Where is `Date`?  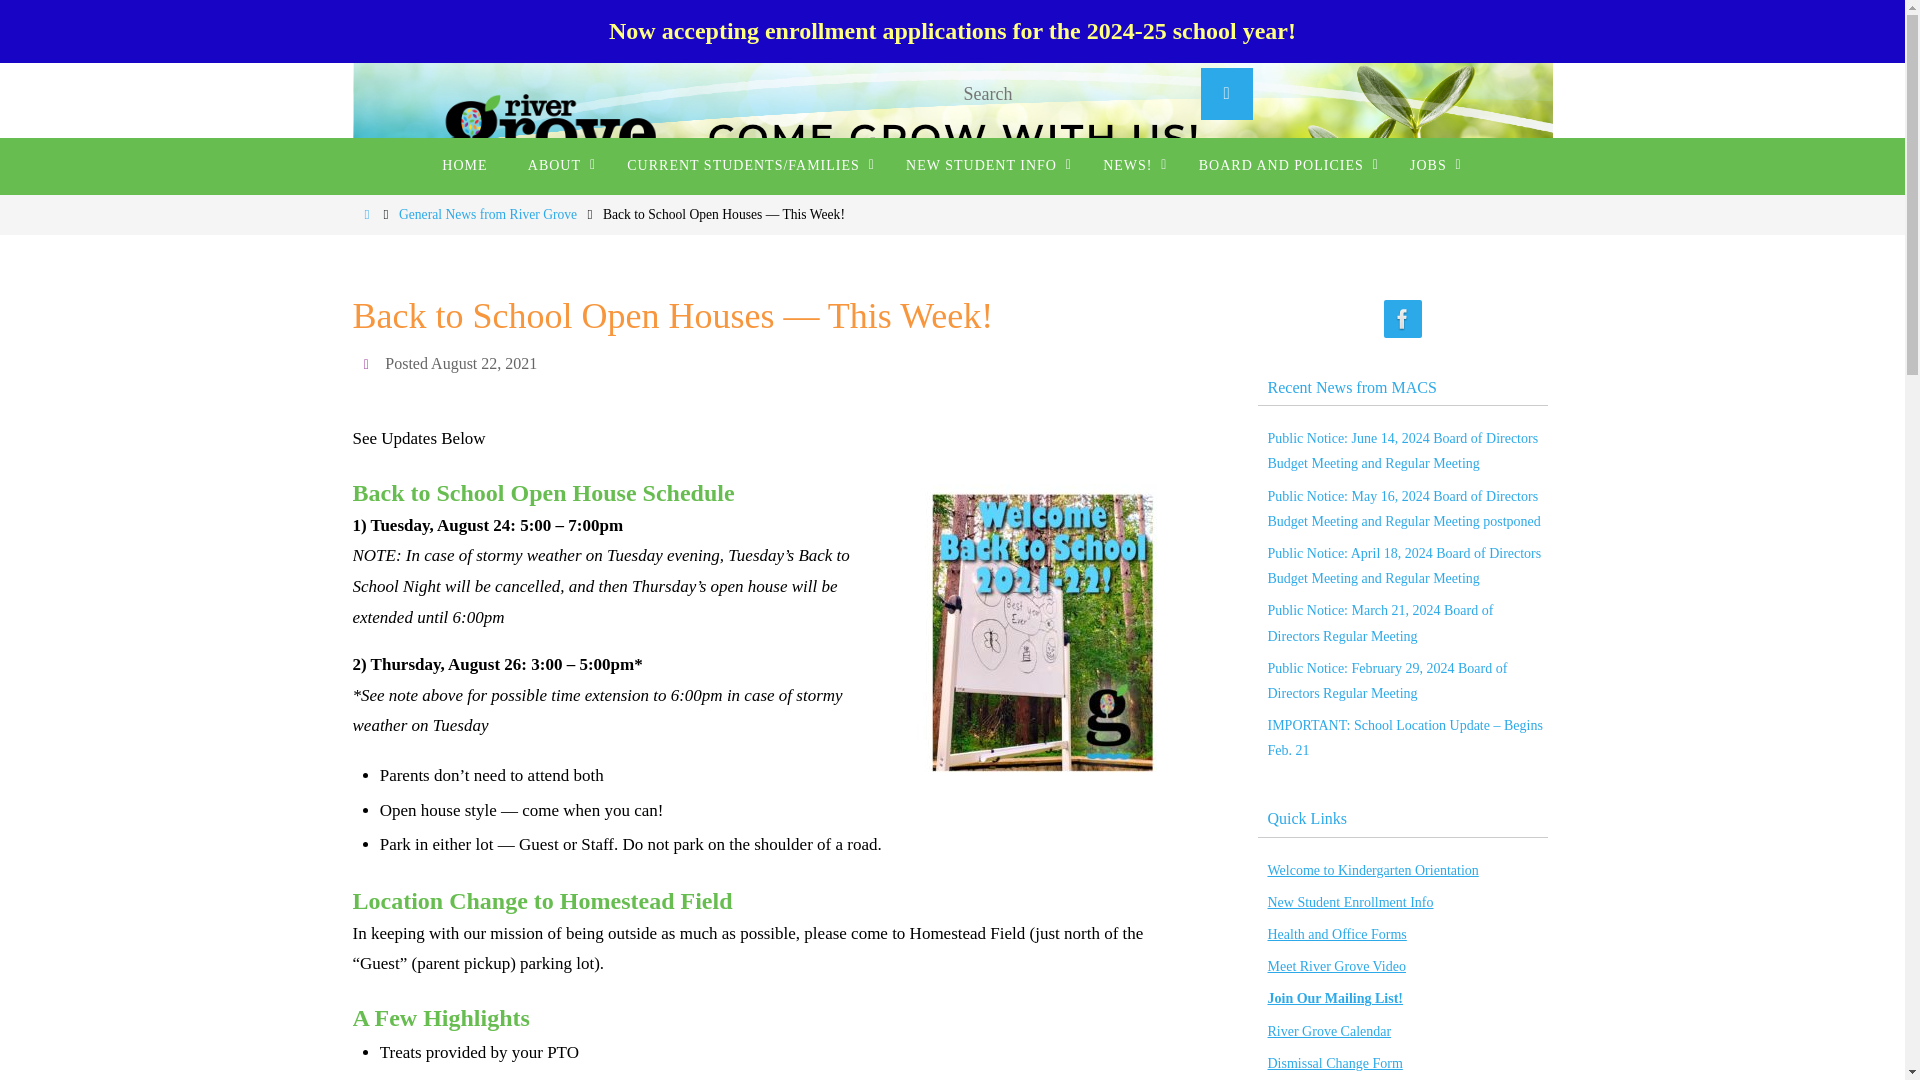 Date is located at coordinates (368, 363).